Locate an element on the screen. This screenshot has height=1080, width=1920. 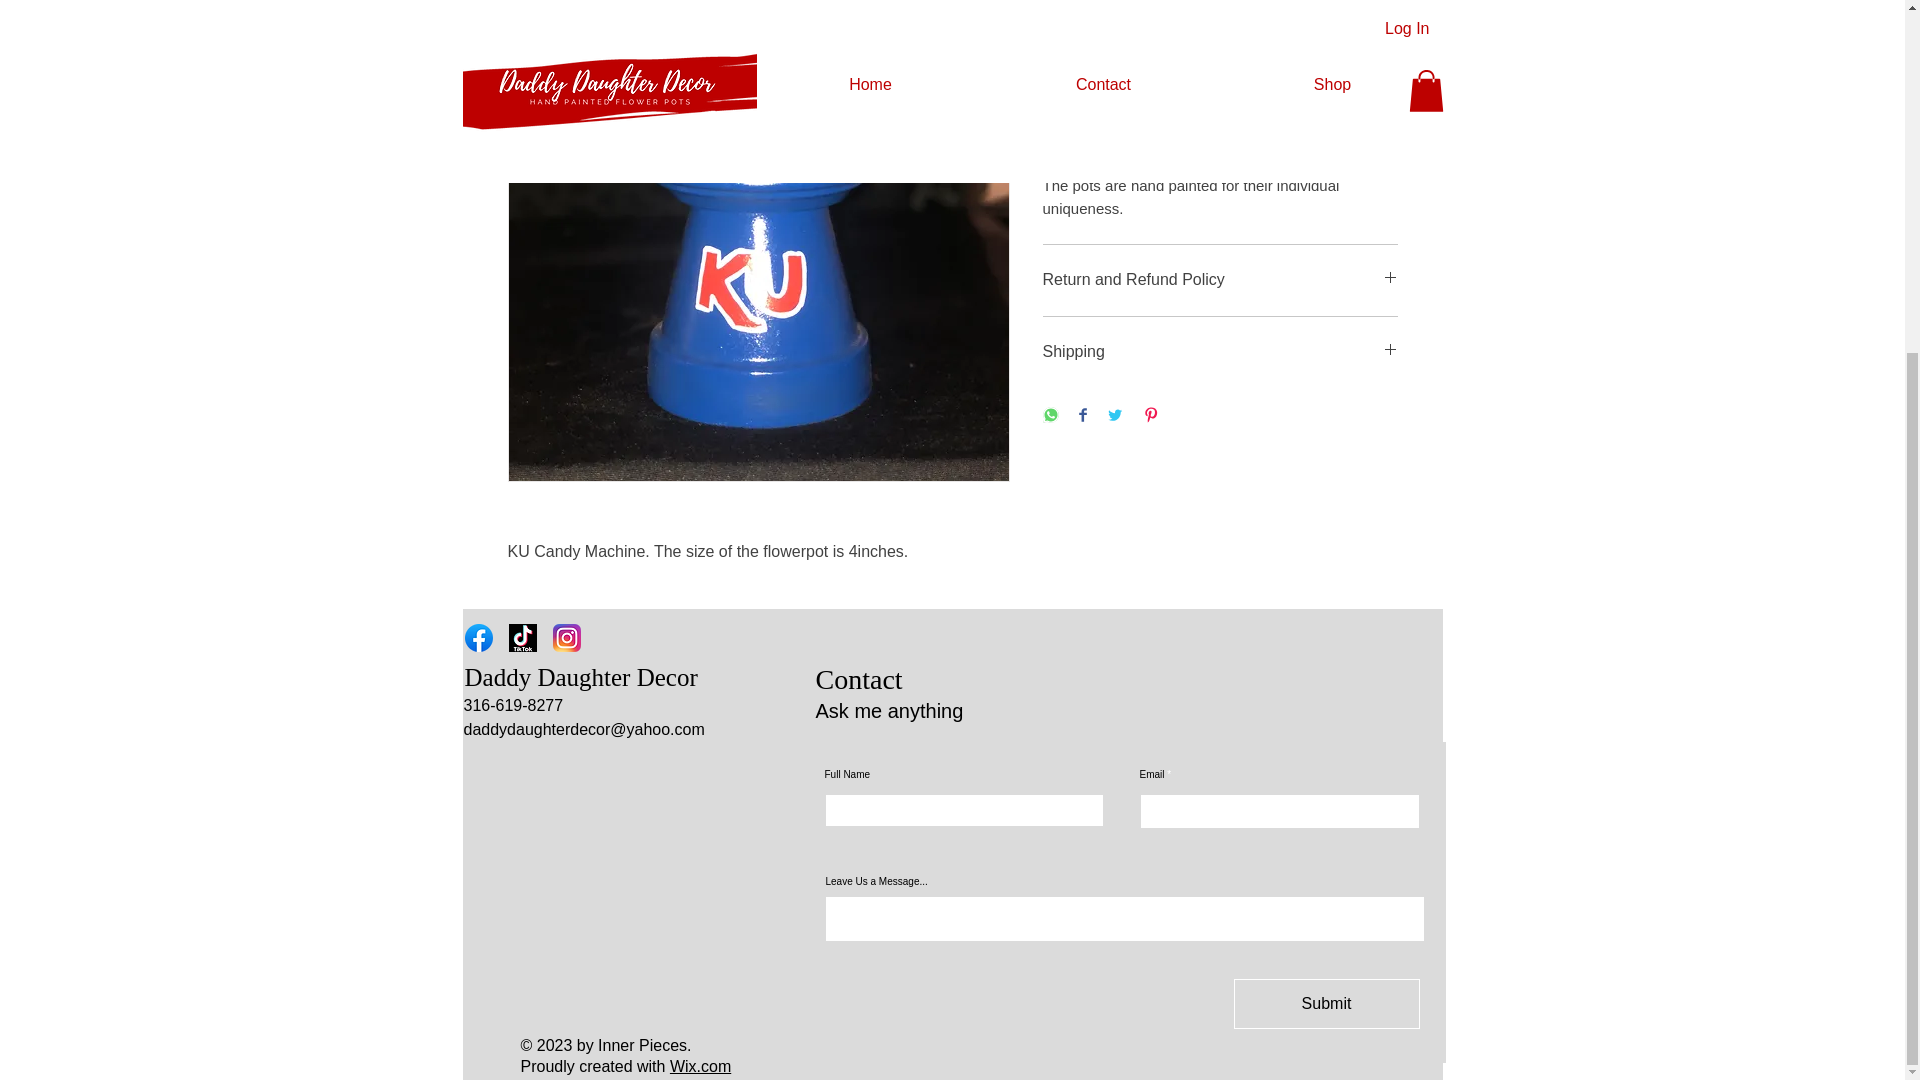
Add to Cart is located at coordinates (1220, 23).